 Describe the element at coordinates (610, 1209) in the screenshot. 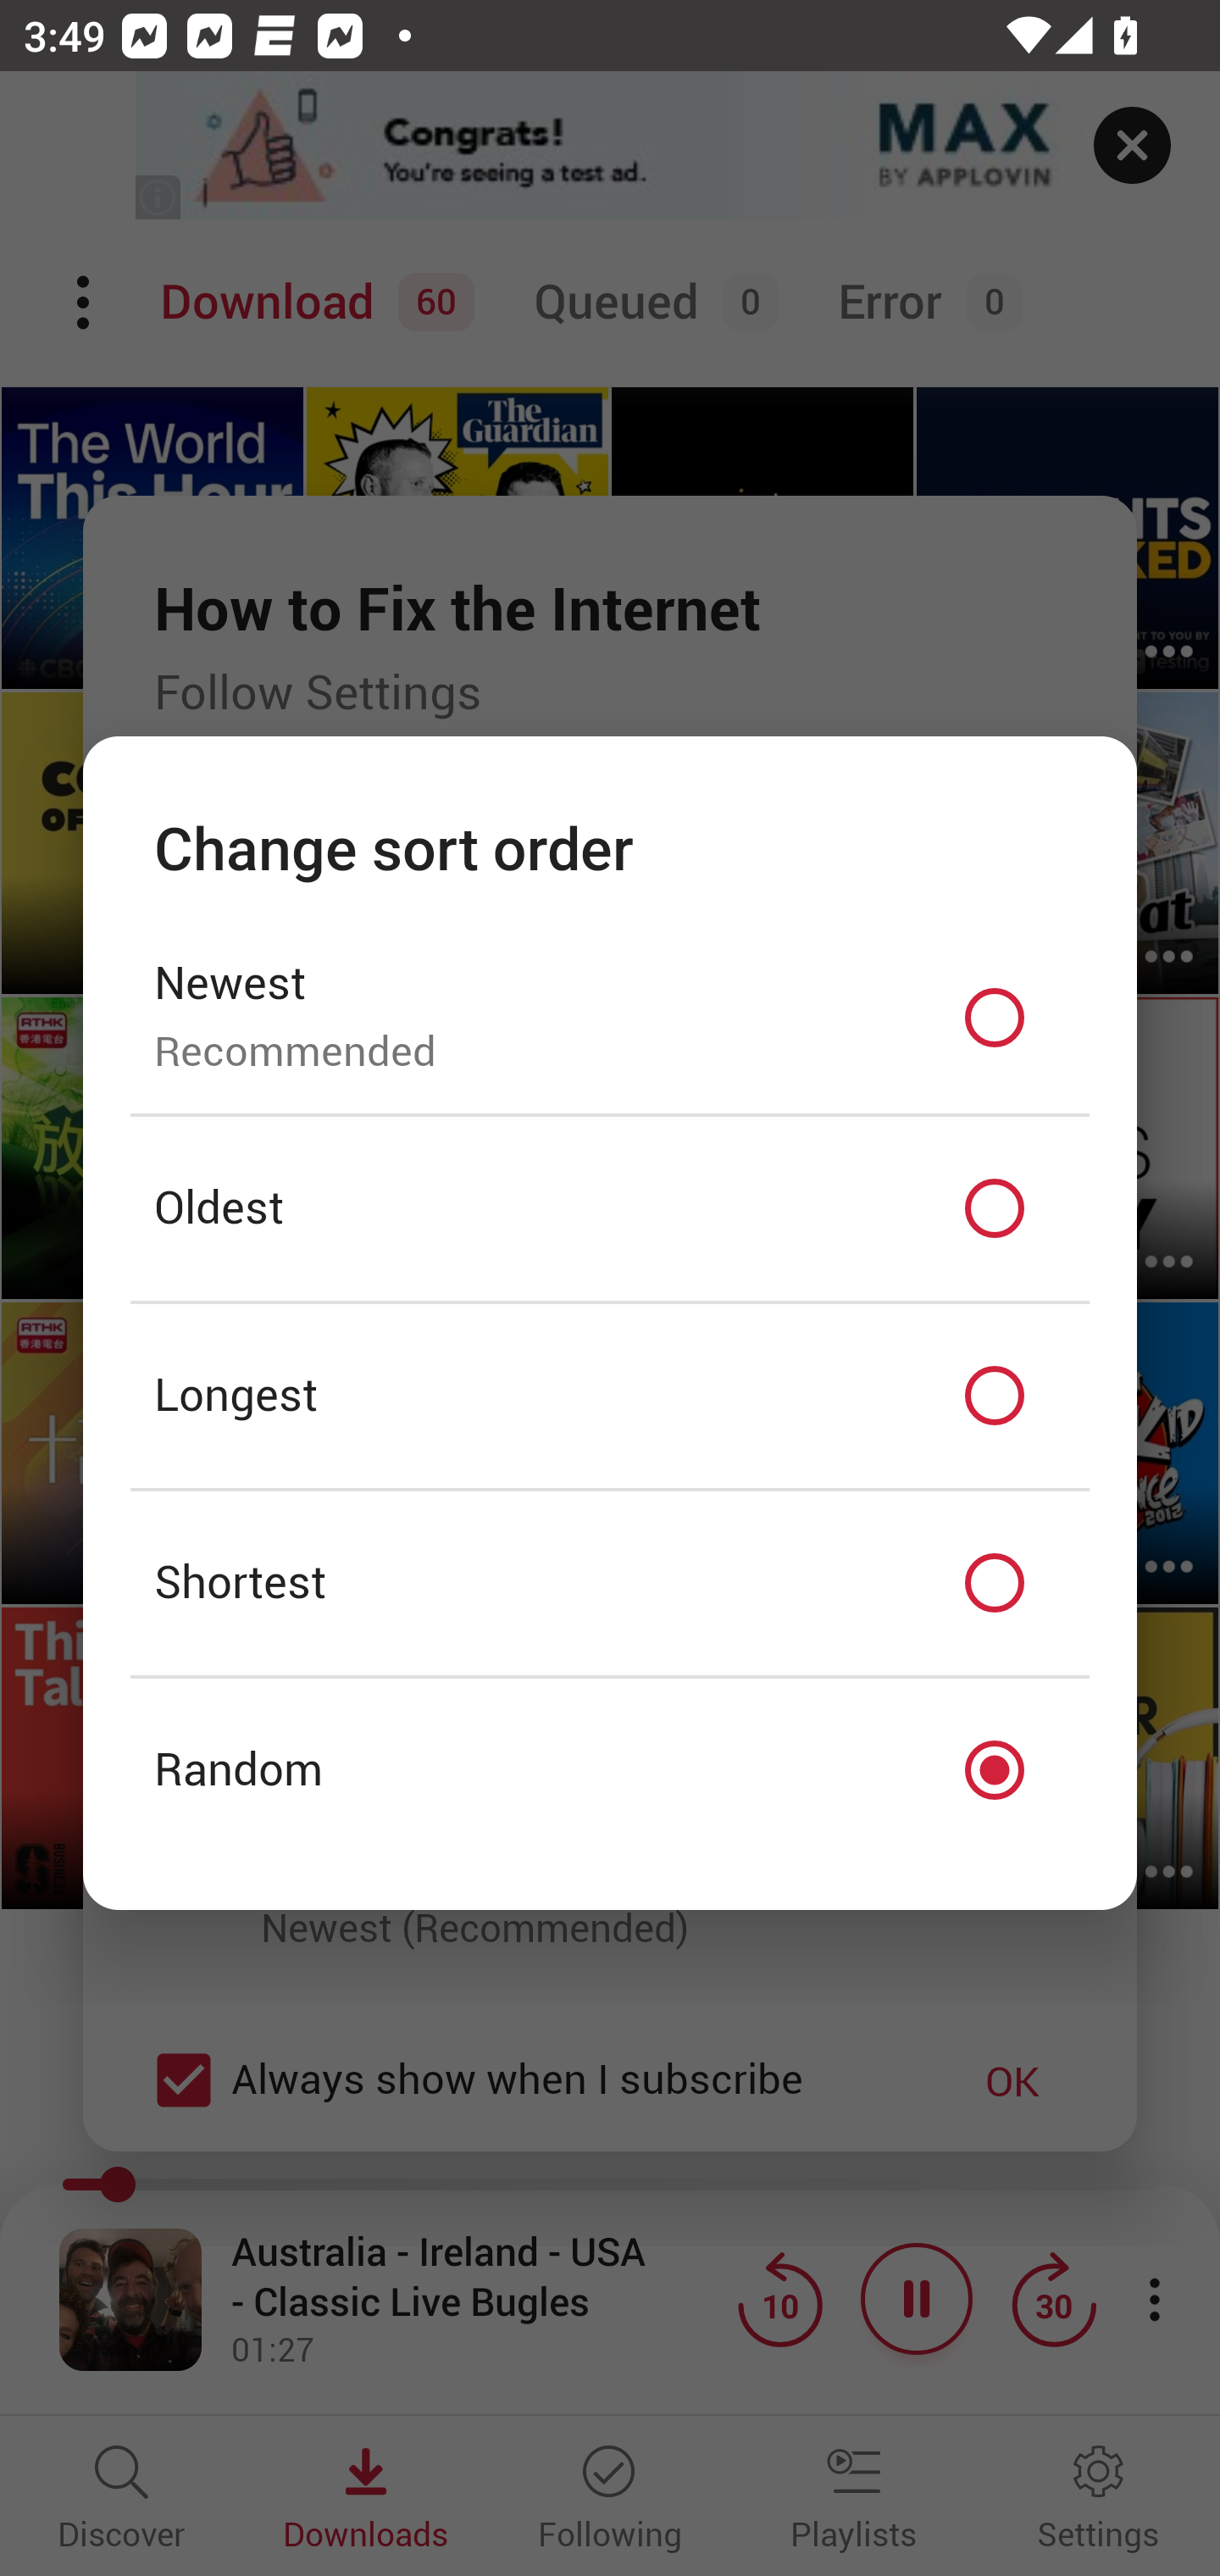

I see `Oldest` at that location.